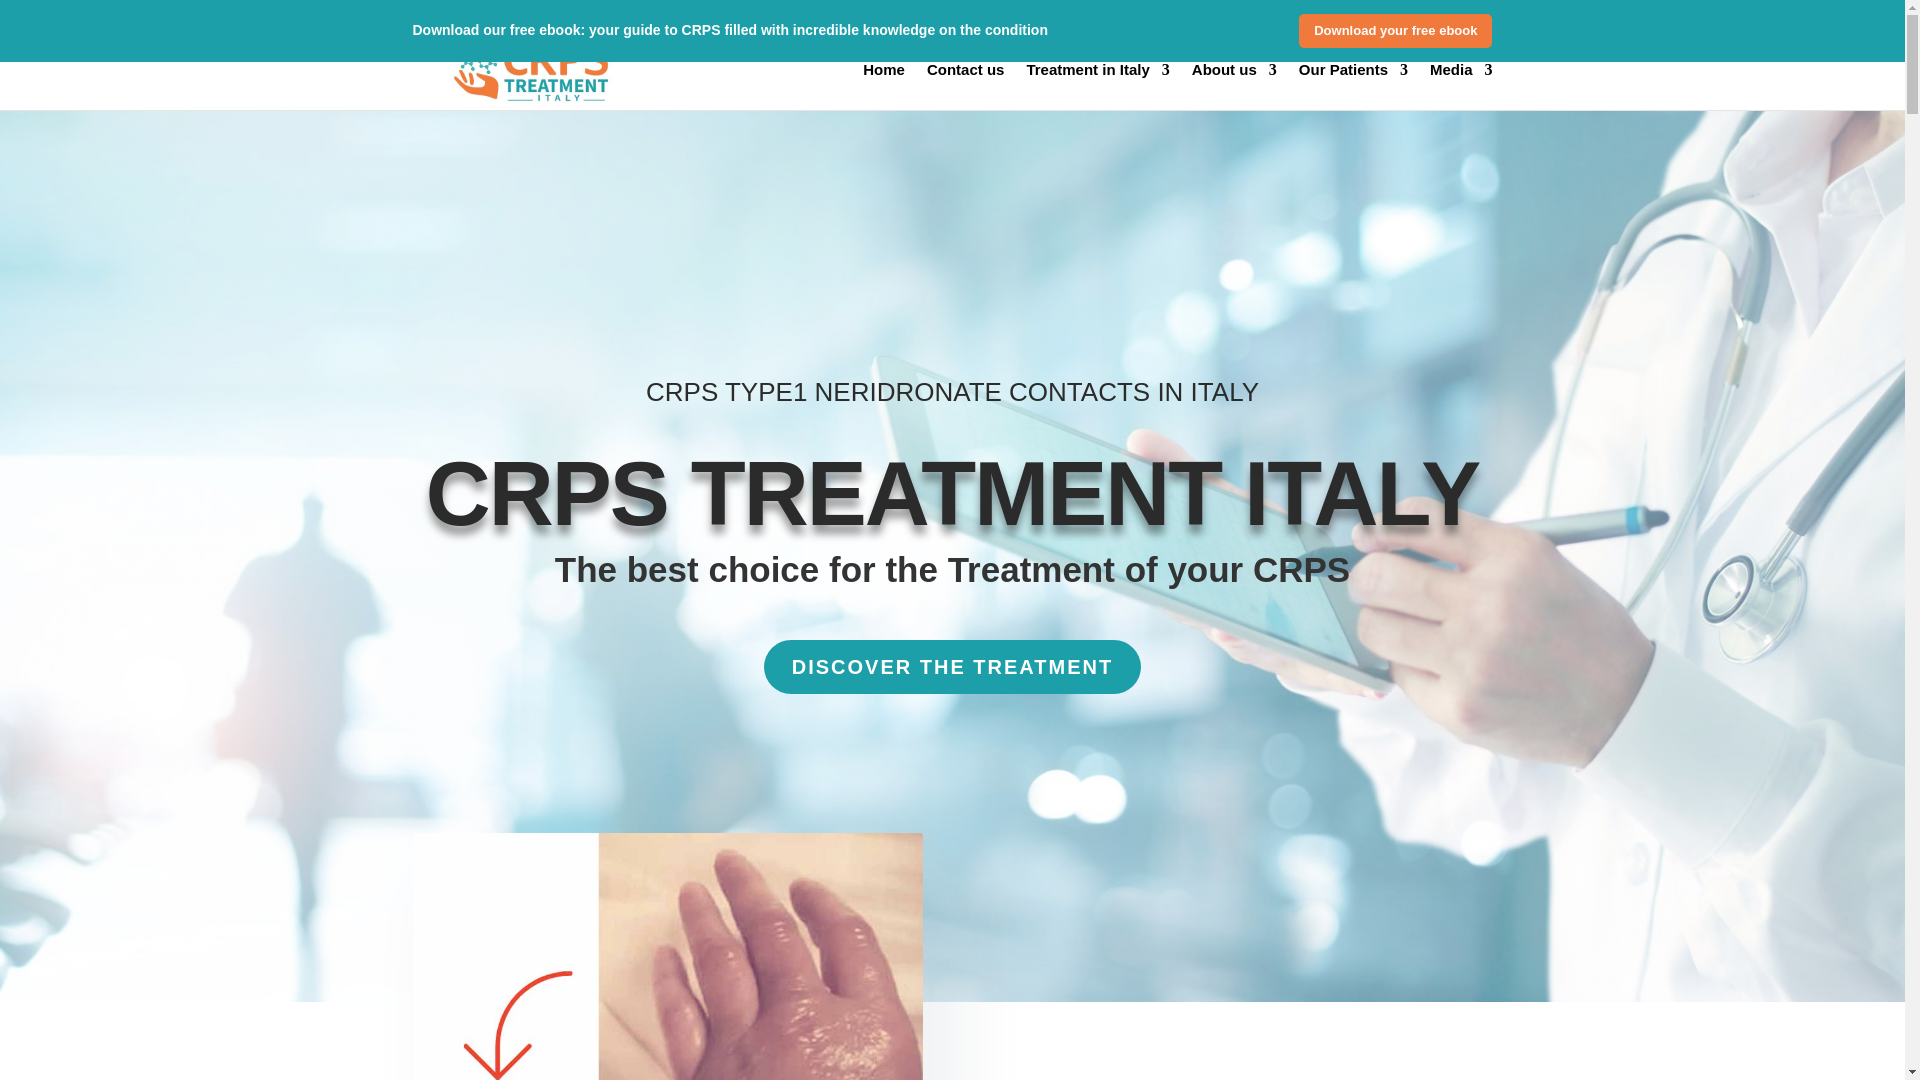 The image size is (1920, 1080). I want to click on Home, so click(883, 86).